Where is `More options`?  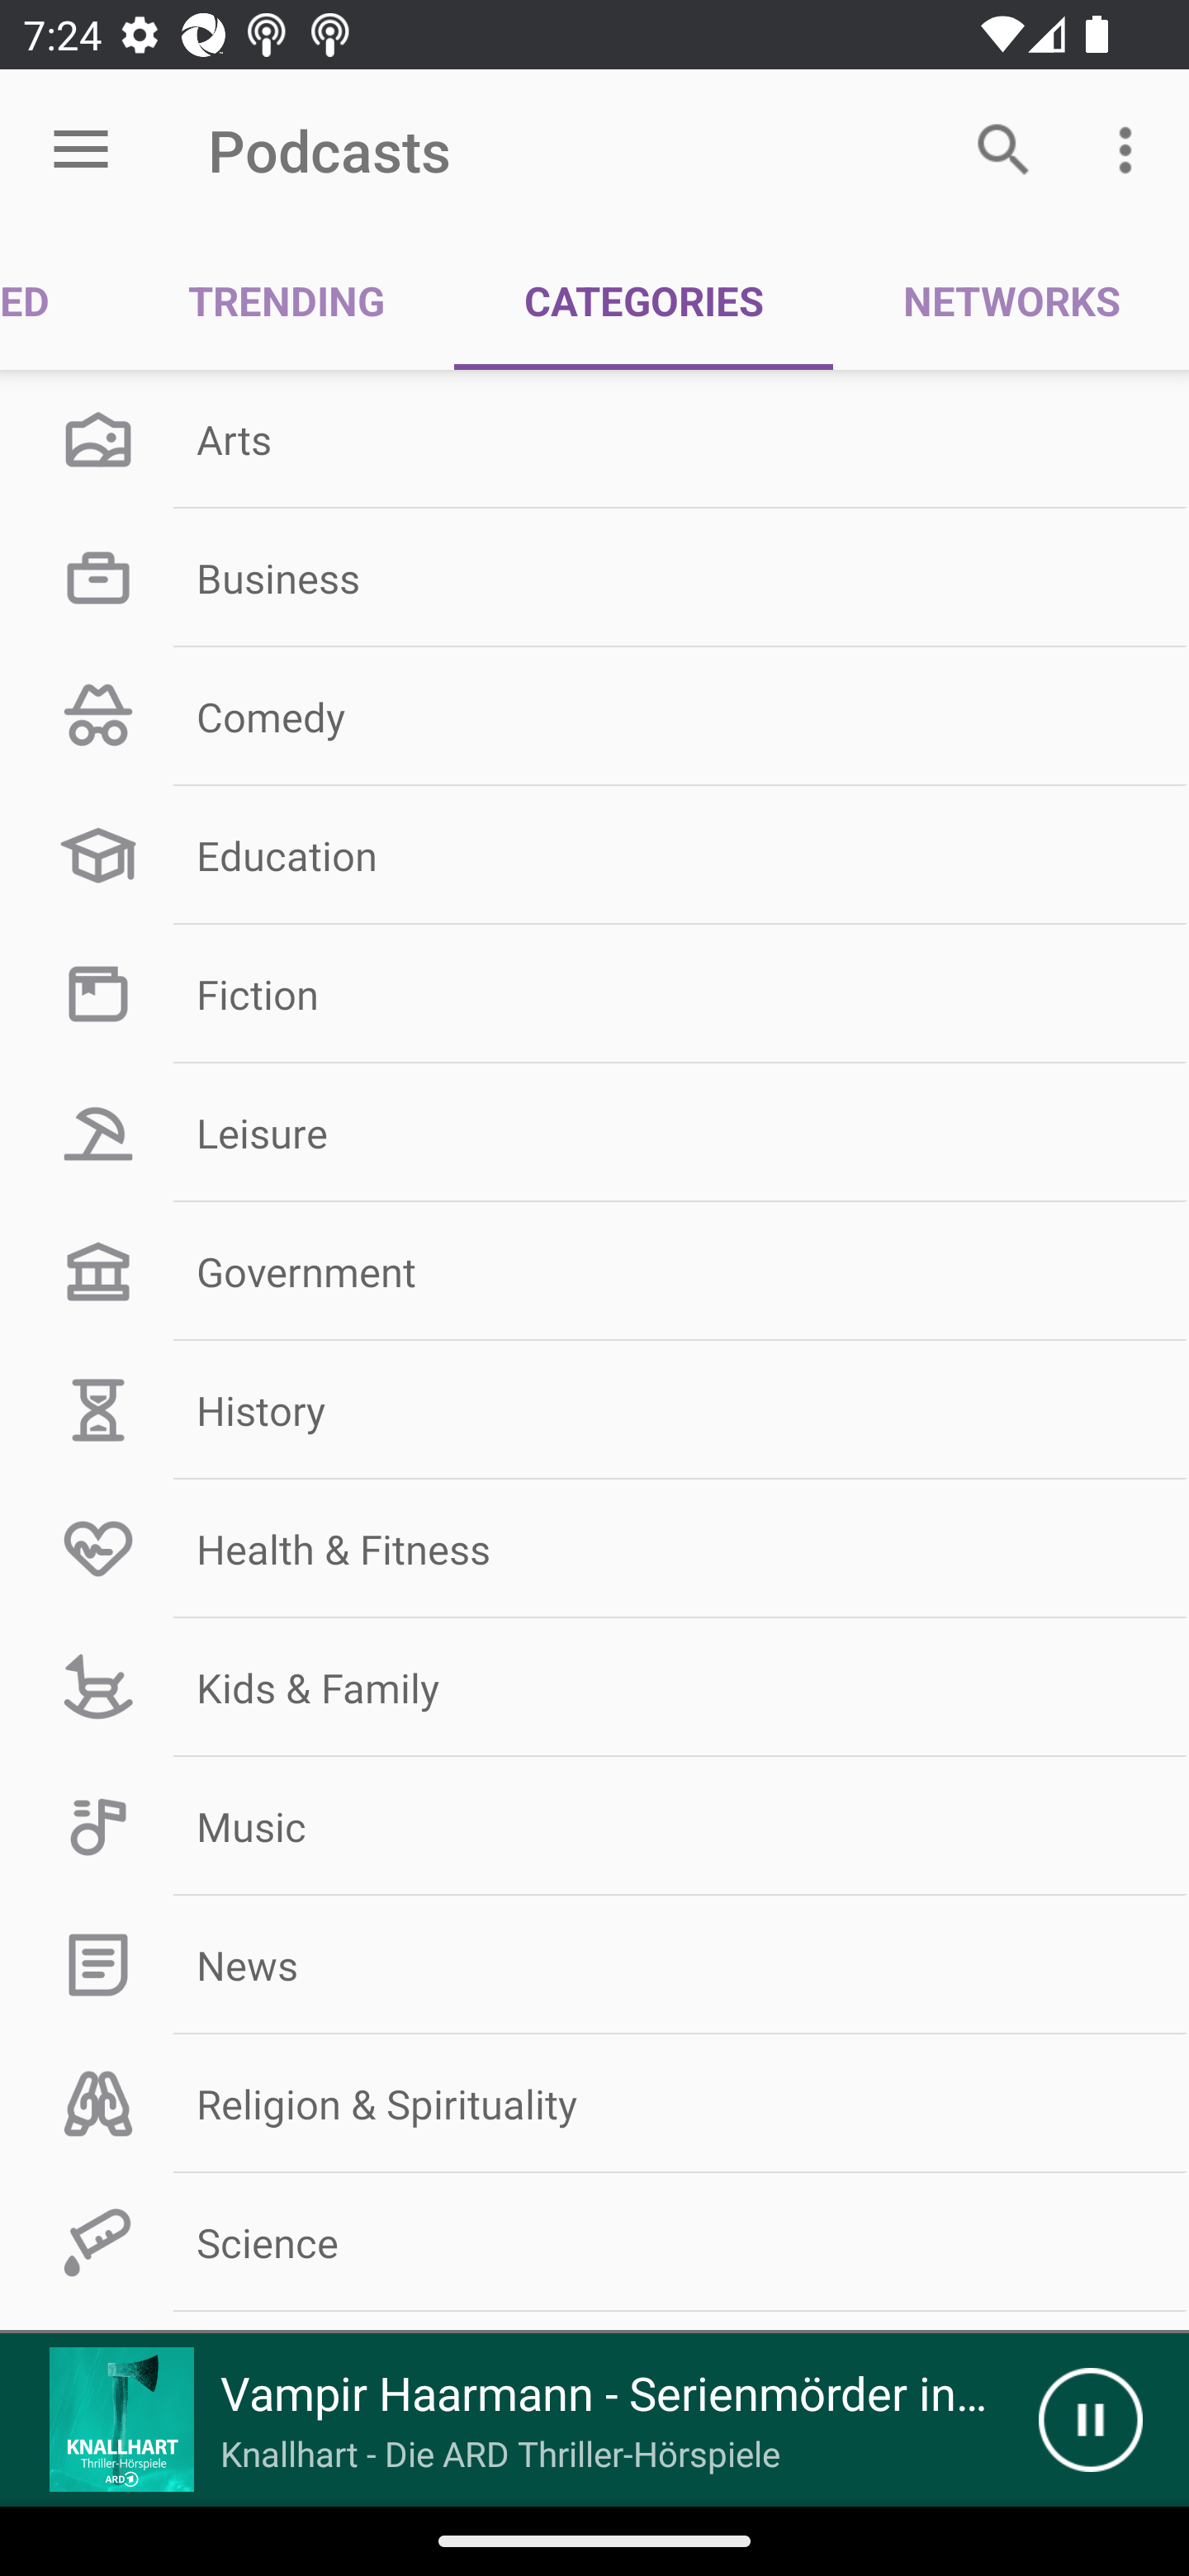
More options is located at coordinates (1131, 149).